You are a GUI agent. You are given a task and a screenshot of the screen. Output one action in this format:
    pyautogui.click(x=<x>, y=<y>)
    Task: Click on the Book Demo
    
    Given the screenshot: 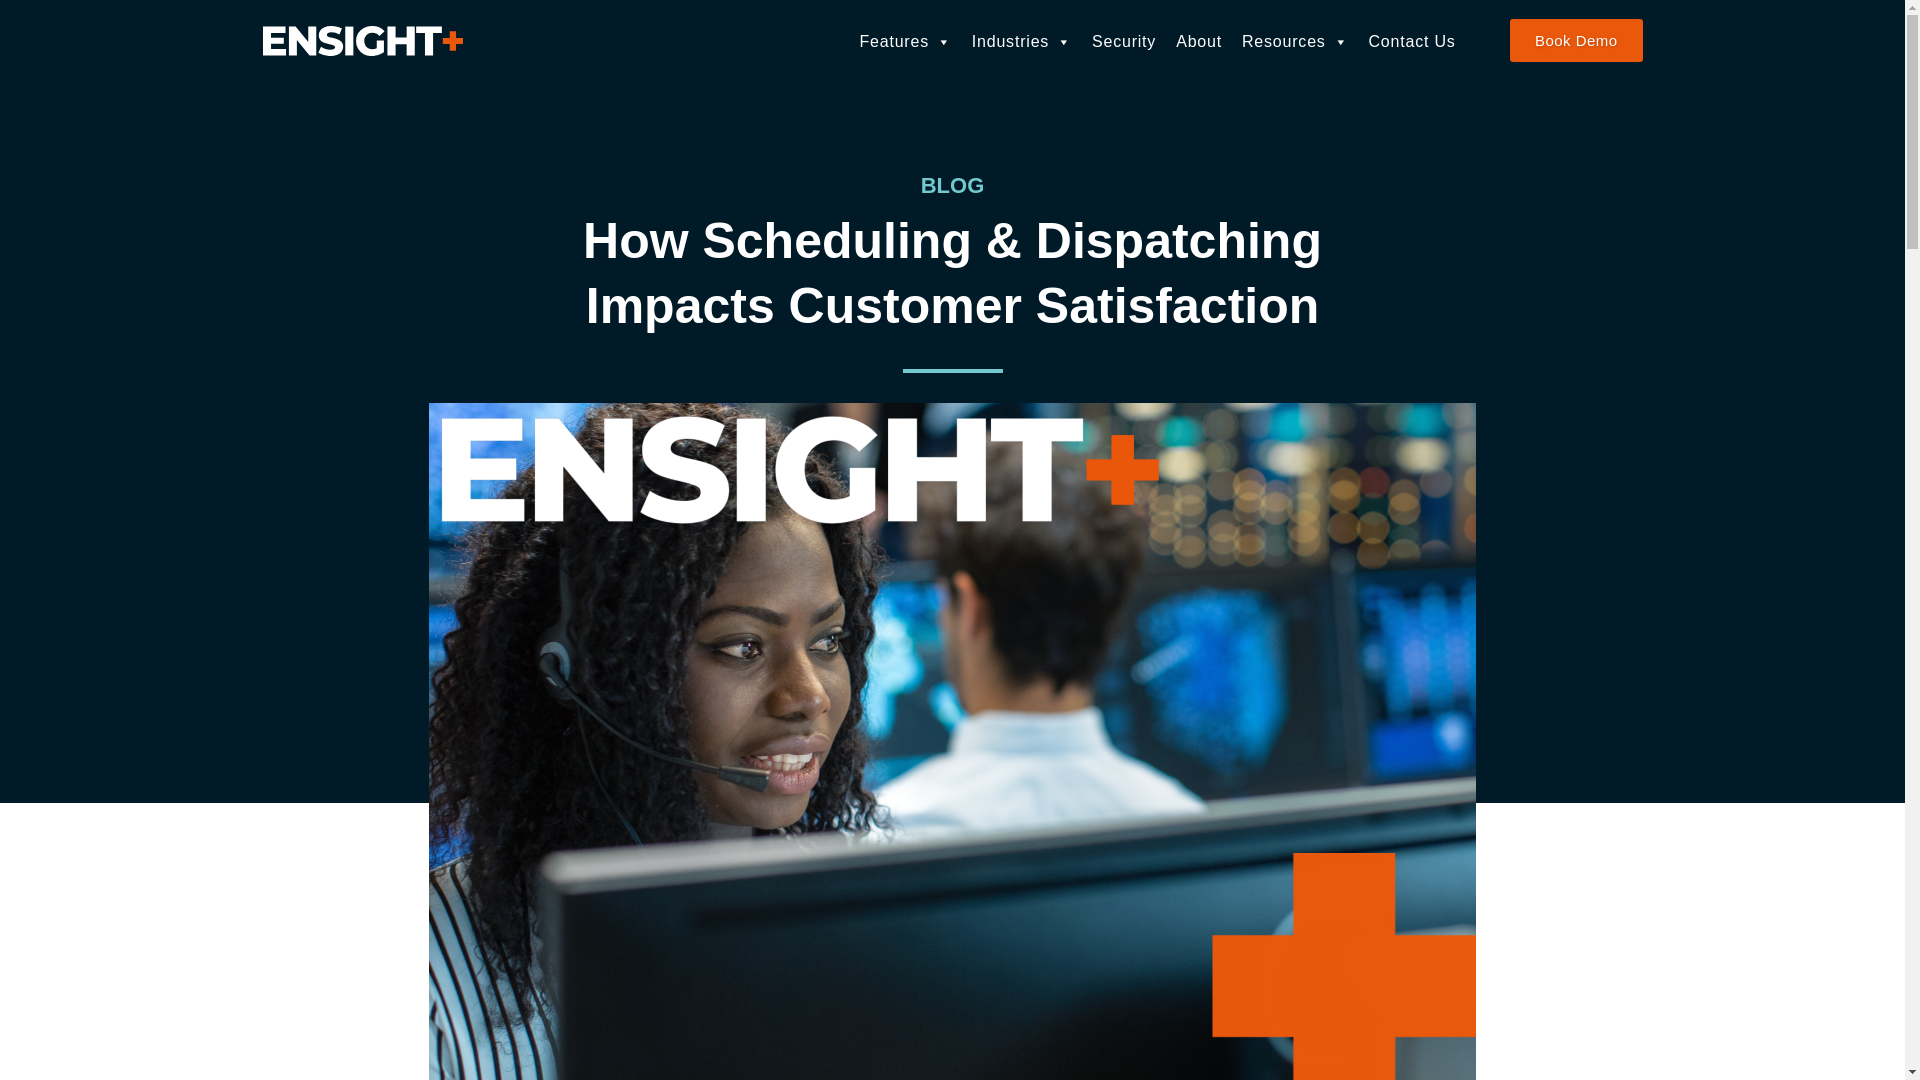 What is the action you would take?
    pyautogui.click(x=1575, y=40)
    